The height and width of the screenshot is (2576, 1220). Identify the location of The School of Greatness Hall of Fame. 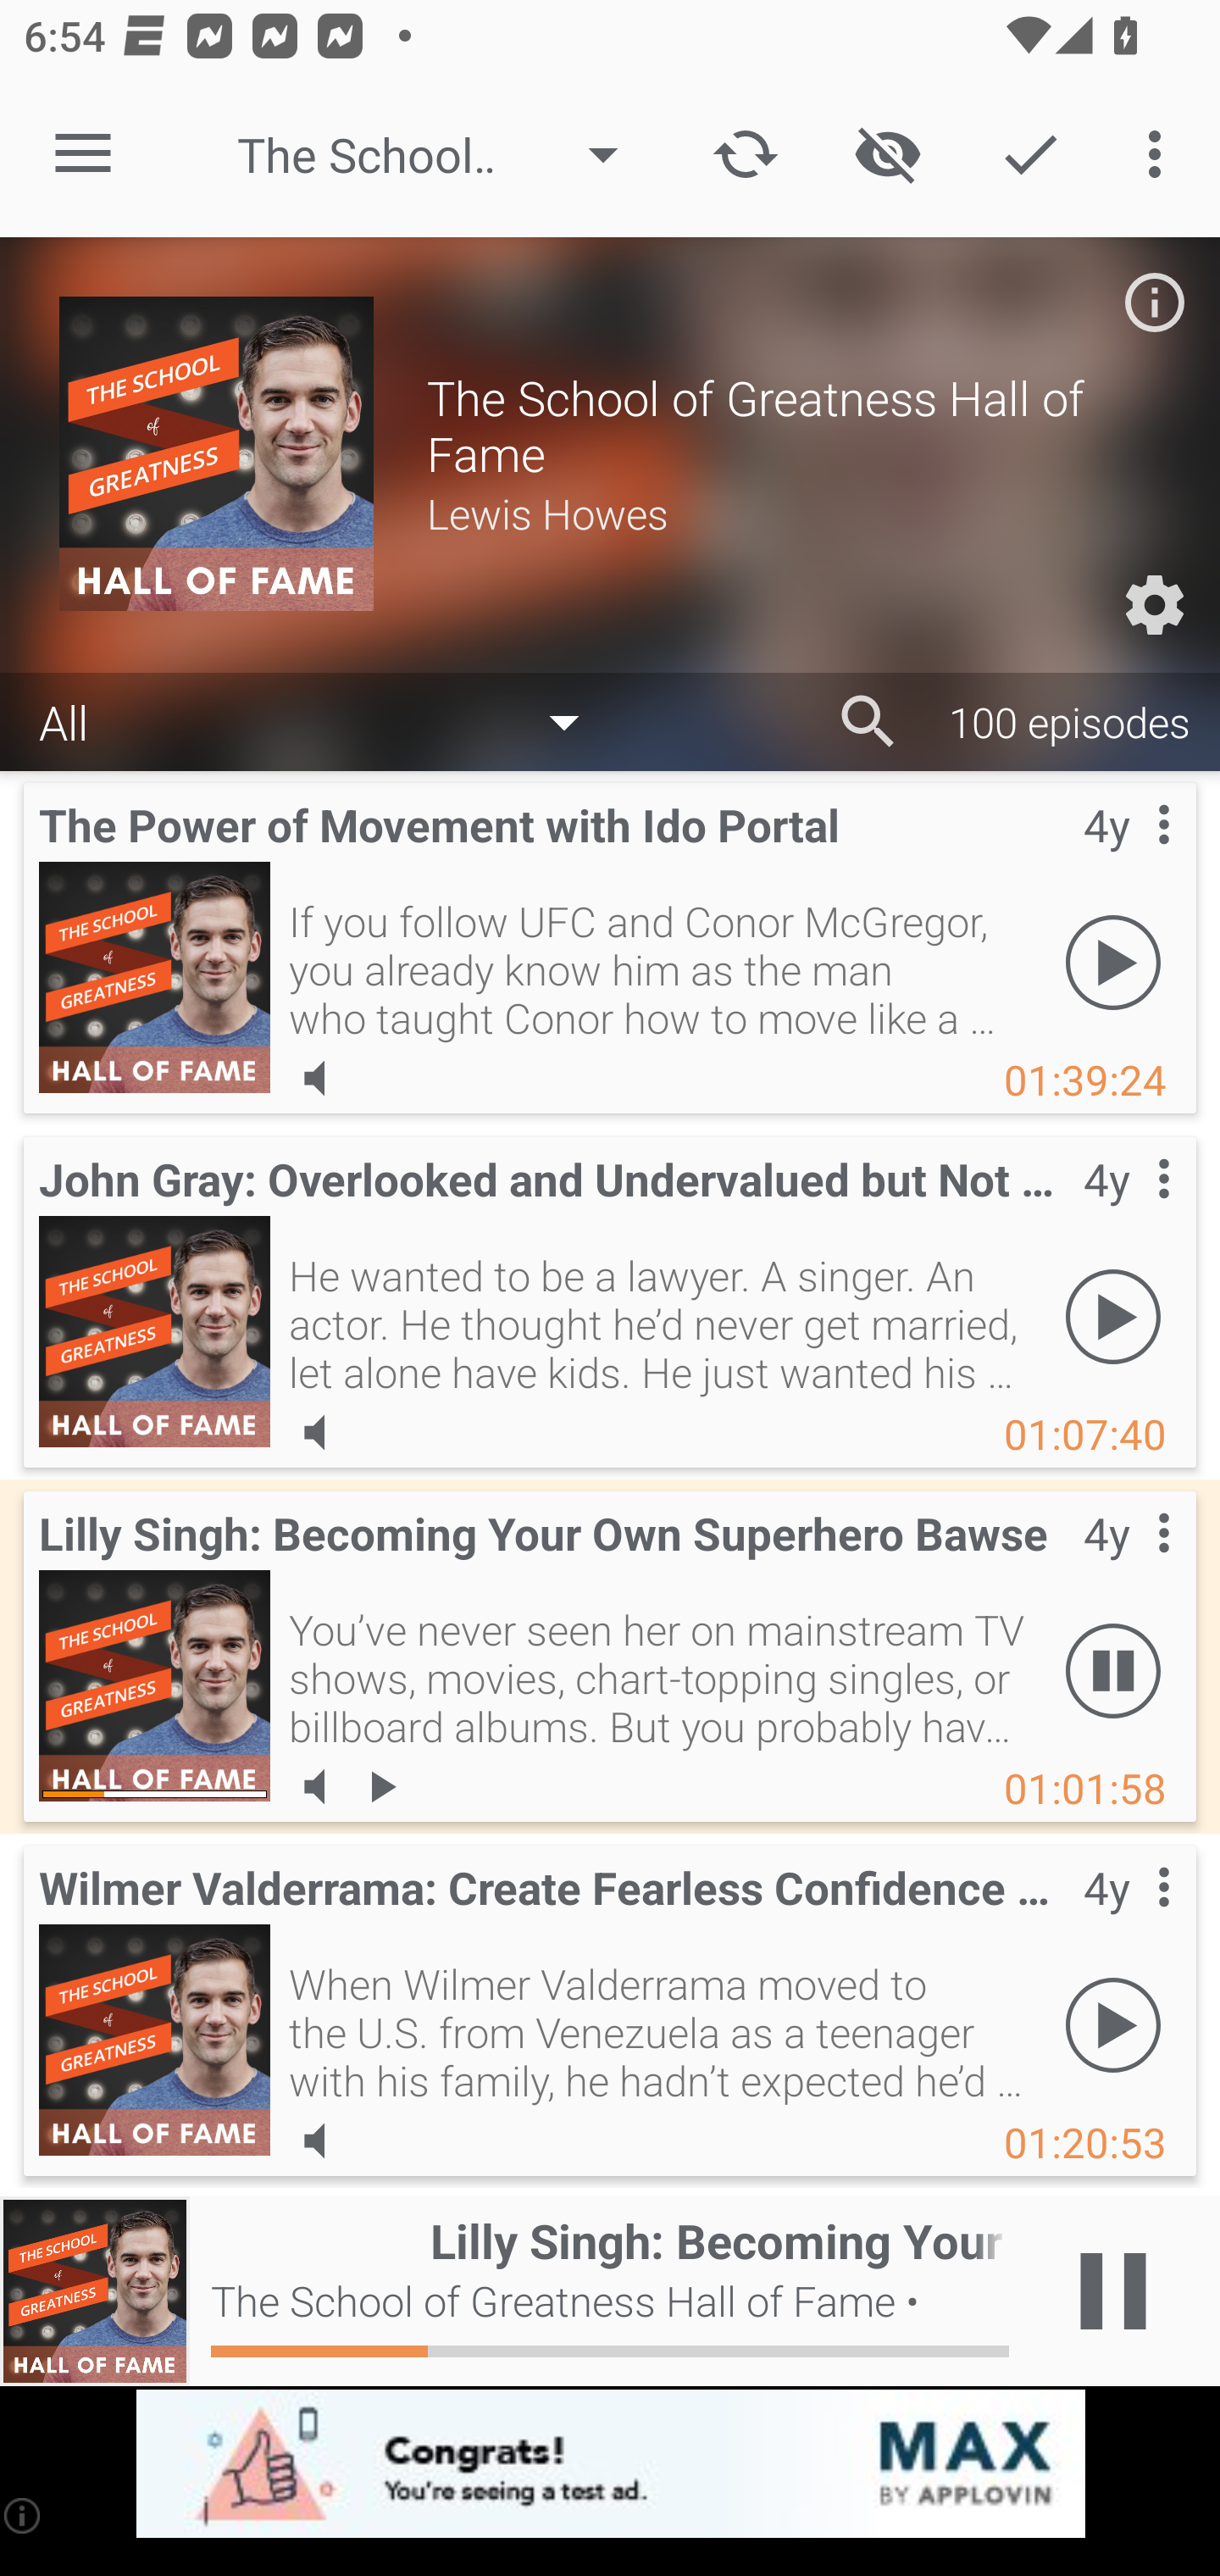
(444, 154).